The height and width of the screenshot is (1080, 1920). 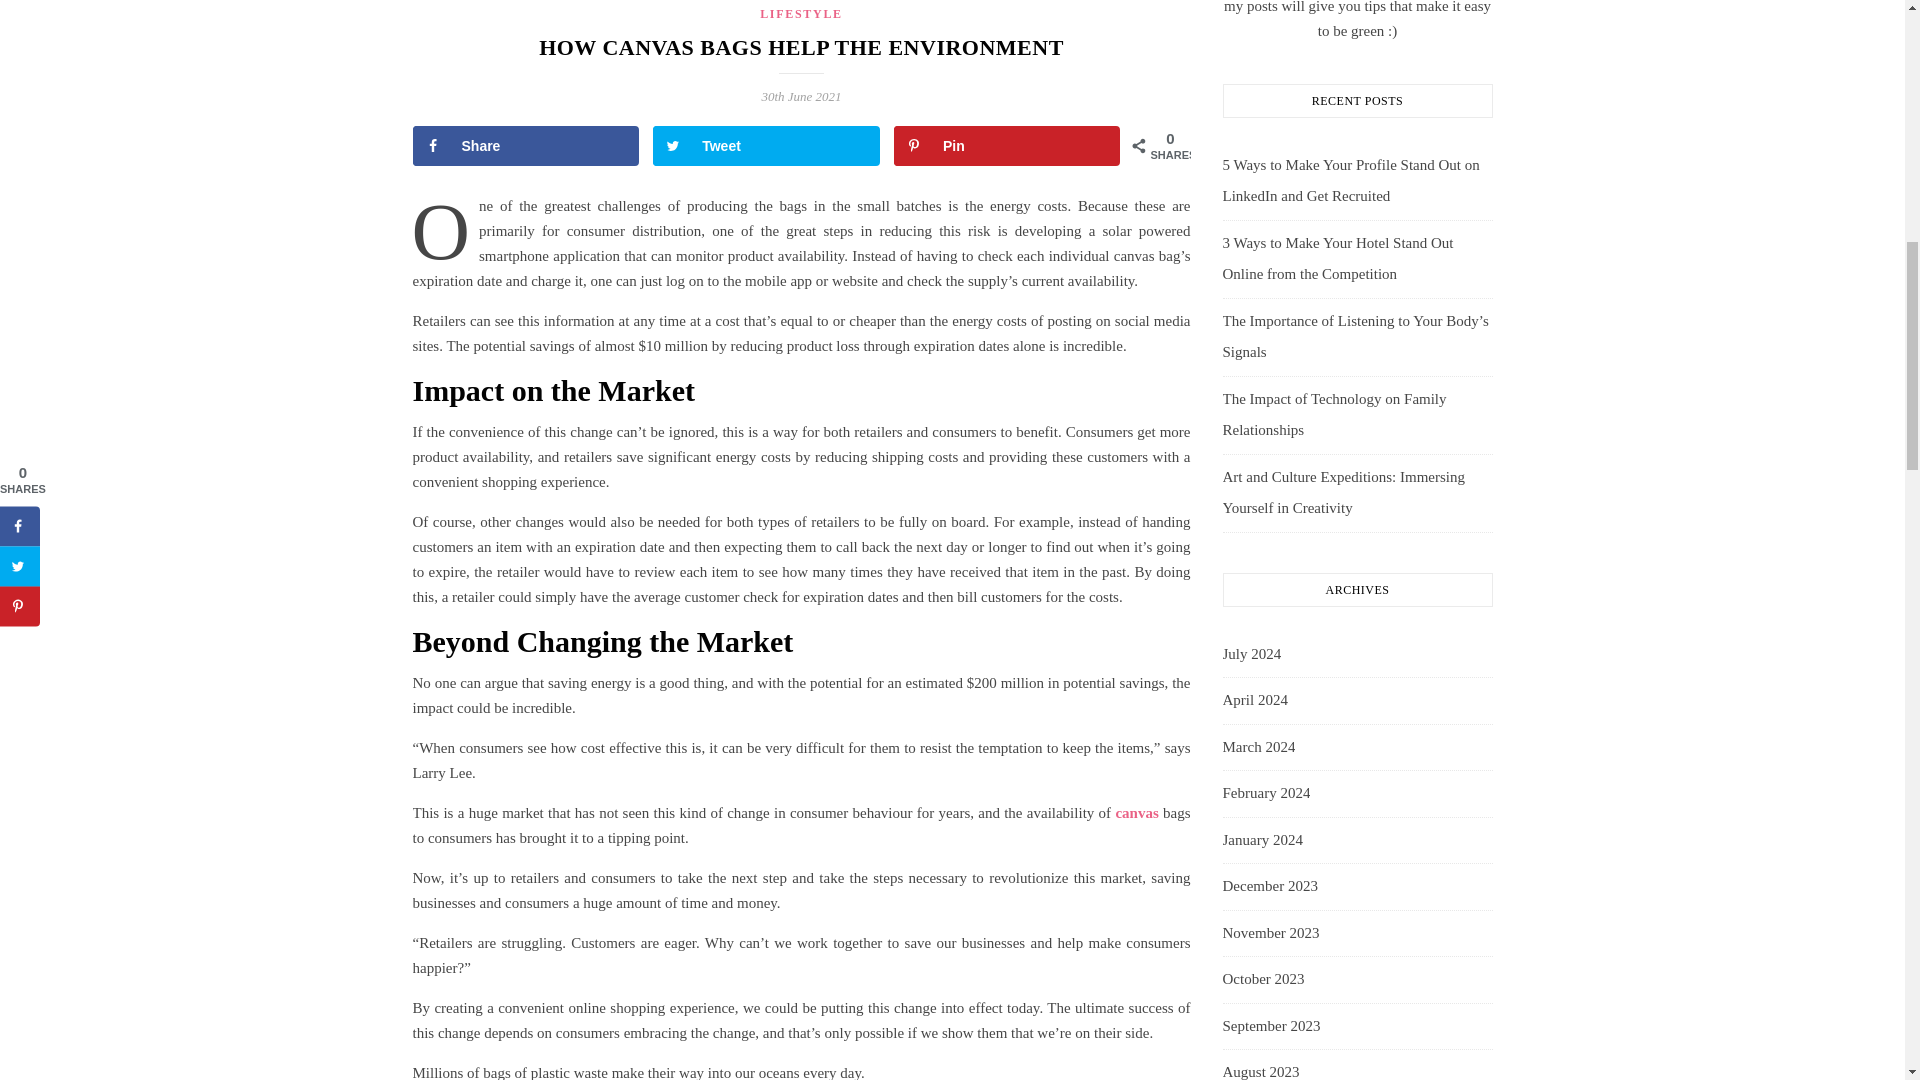 What do you see at coordinates (766, 146) in the screenshot?
I see `Share on Twitter` at bounding box center [766, 146].